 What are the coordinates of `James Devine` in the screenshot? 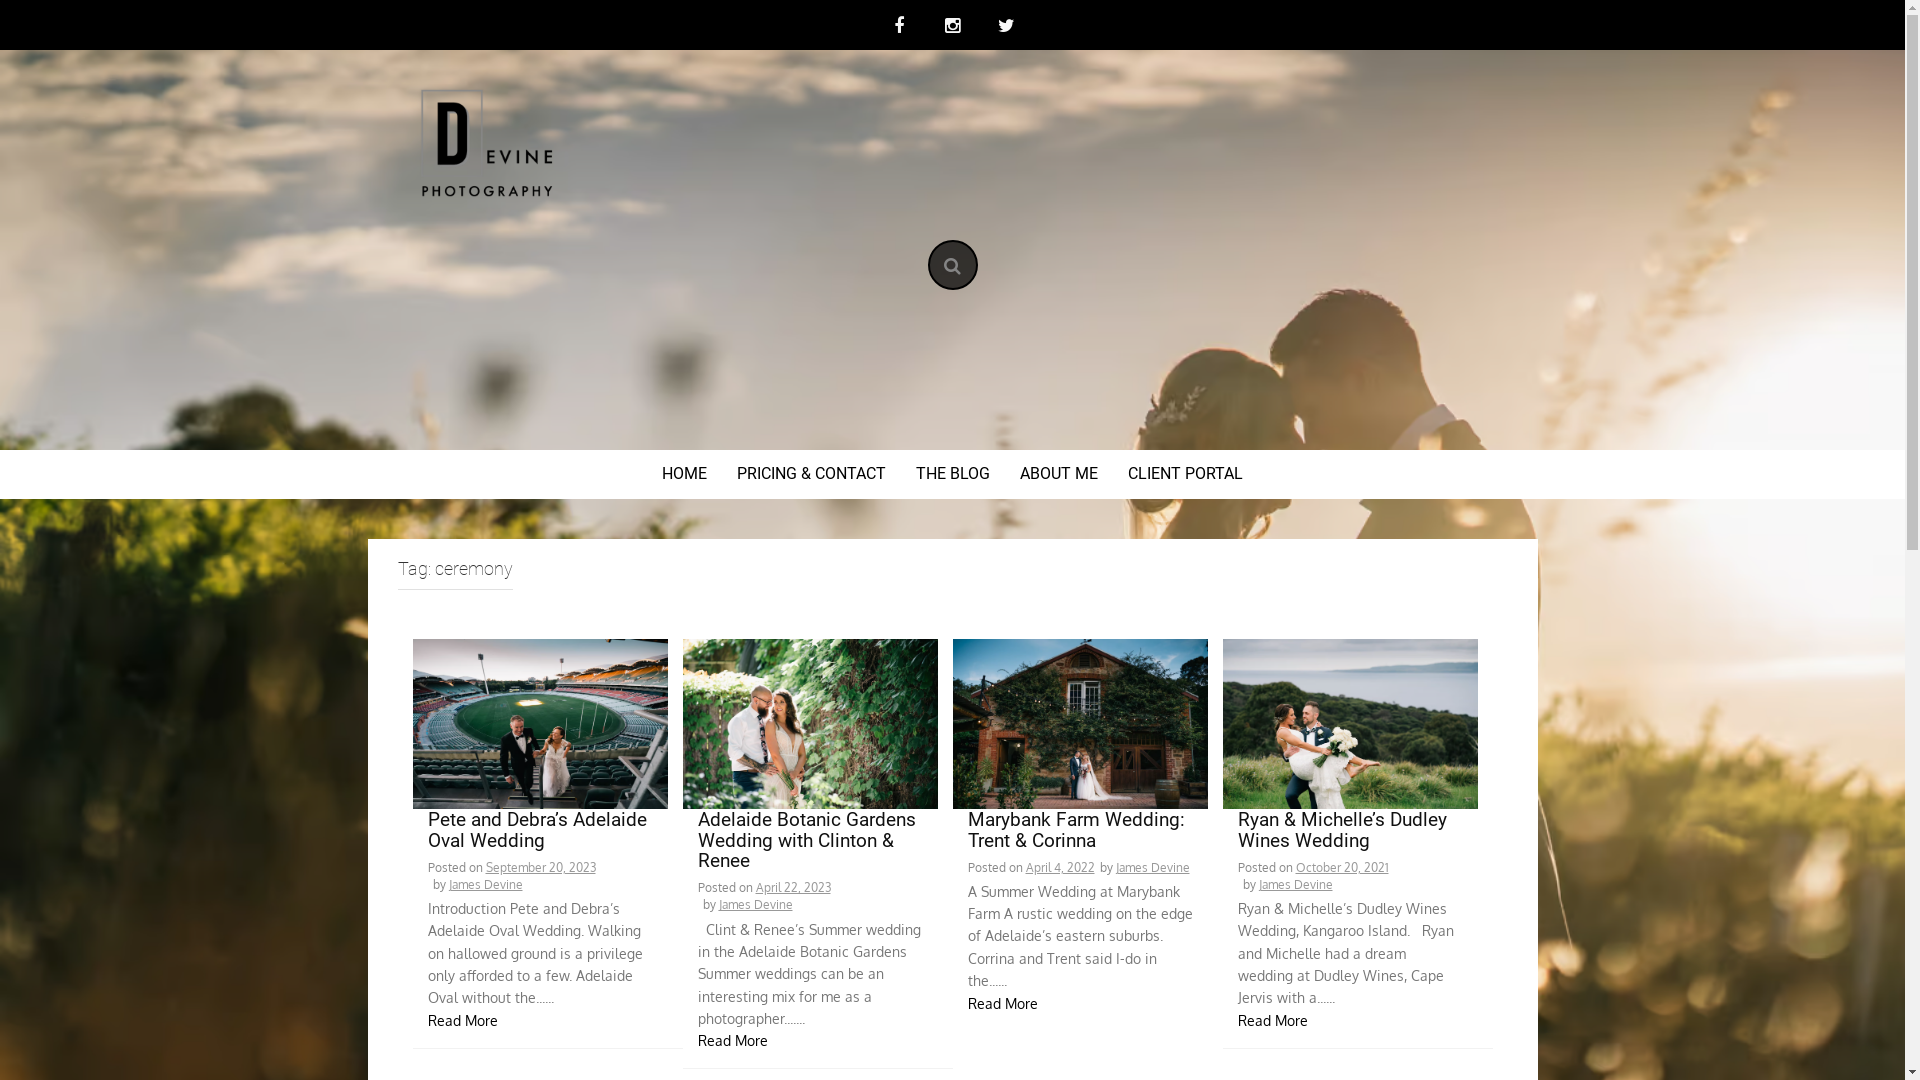 It's located at (1295, 884).